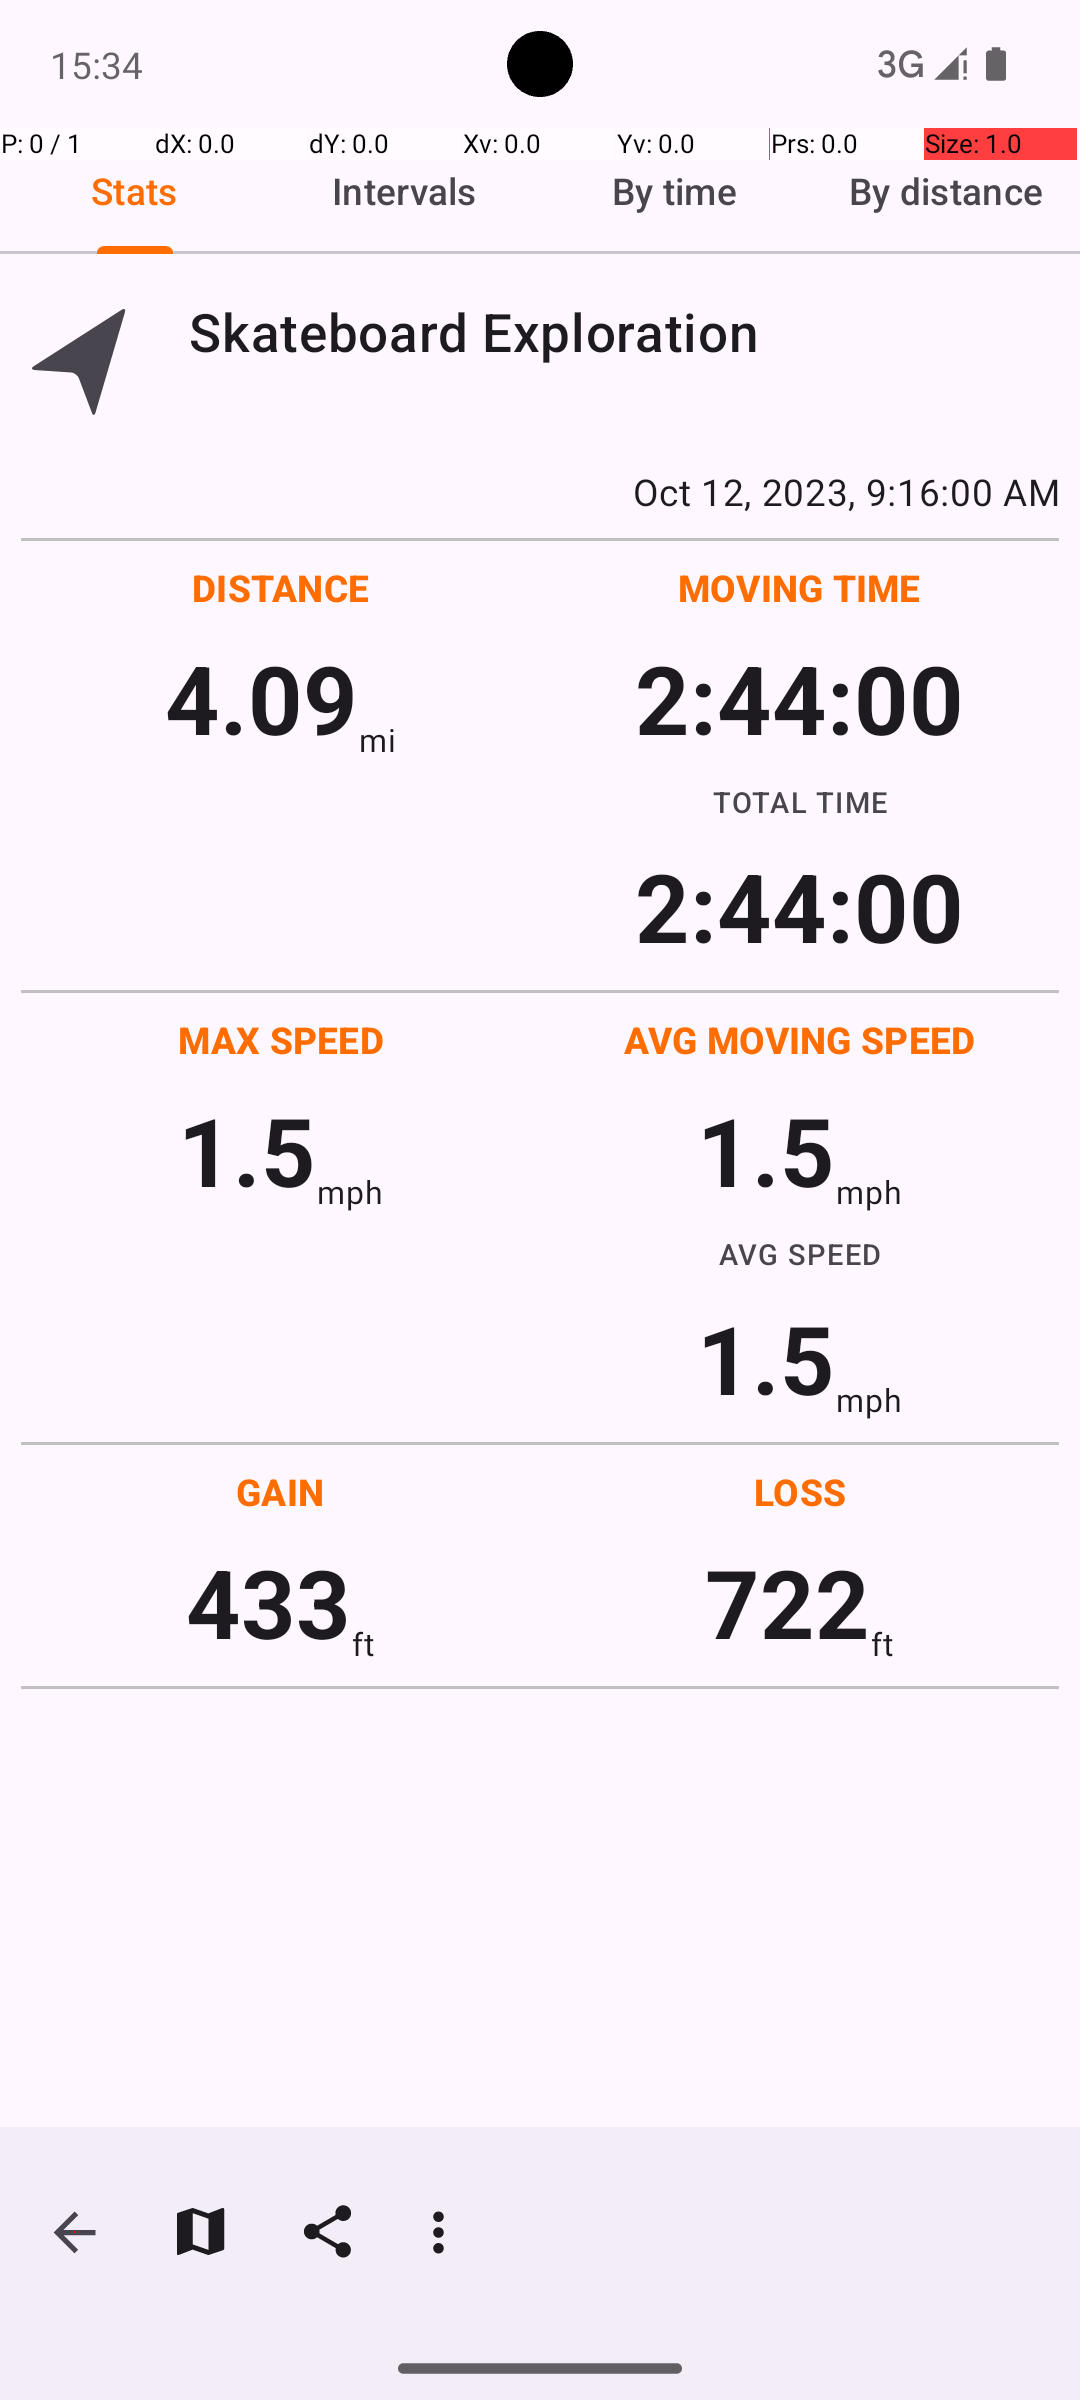 Image resolution: width=1080 pixels, height=2400 pixels. I want to click on 1.5, so click(247, 1150).